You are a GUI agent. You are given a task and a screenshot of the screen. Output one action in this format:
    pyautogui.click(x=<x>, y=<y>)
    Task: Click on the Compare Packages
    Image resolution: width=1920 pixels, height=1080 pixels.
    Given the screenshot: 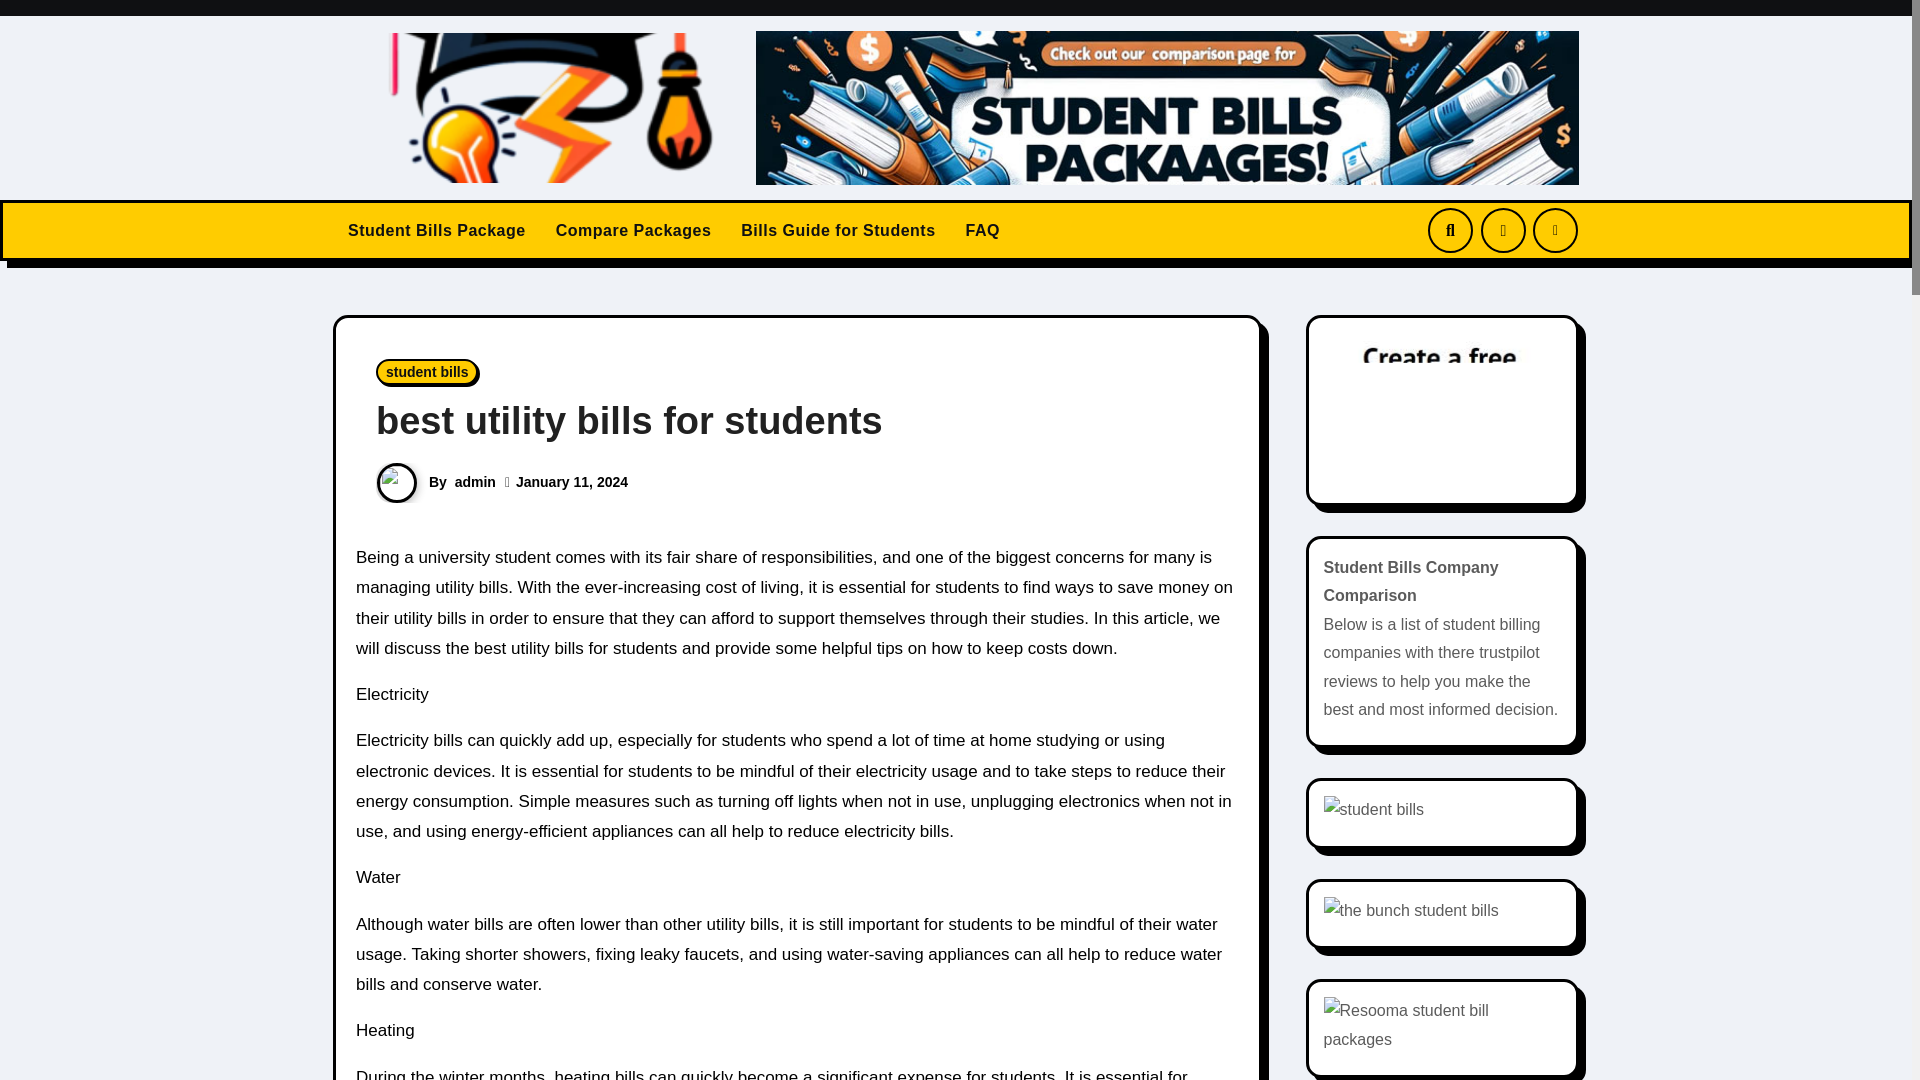 What is the action you would take?
    pyautogui.click(x=634, y=230)
    